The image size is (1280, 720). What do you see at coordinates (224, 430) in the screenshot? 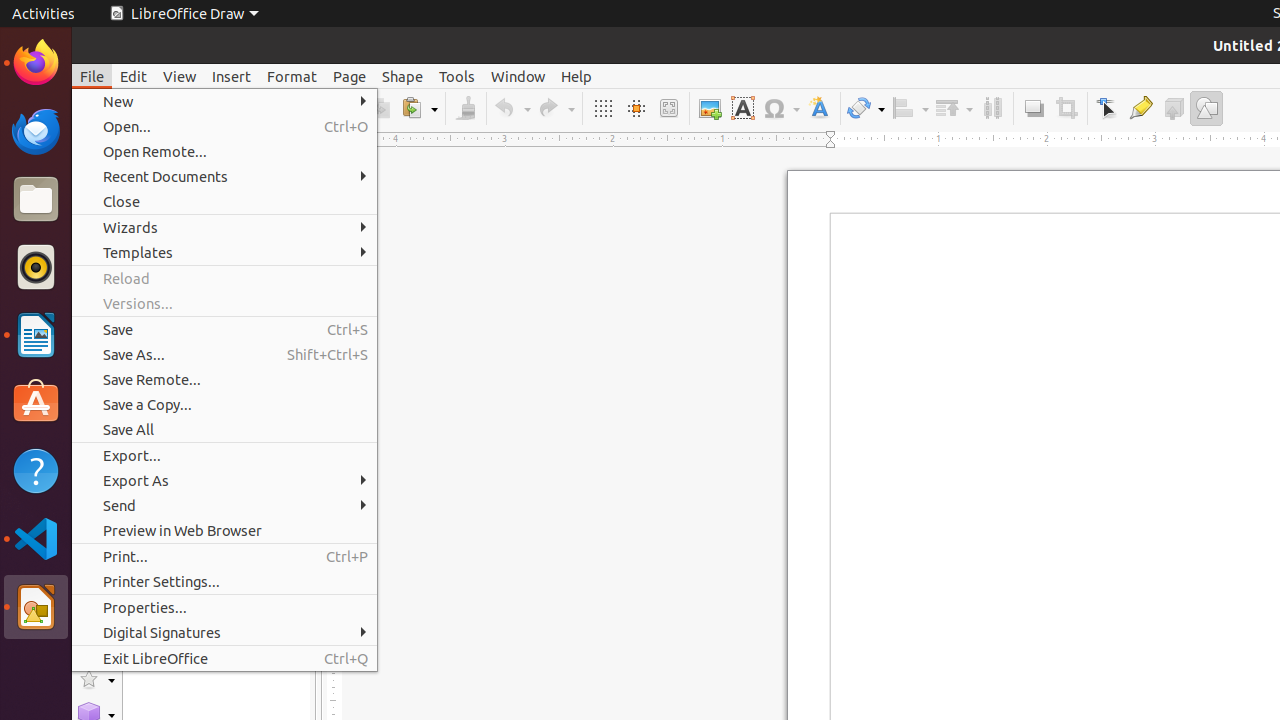
I see `Save All` at bounding box center [224, 430].